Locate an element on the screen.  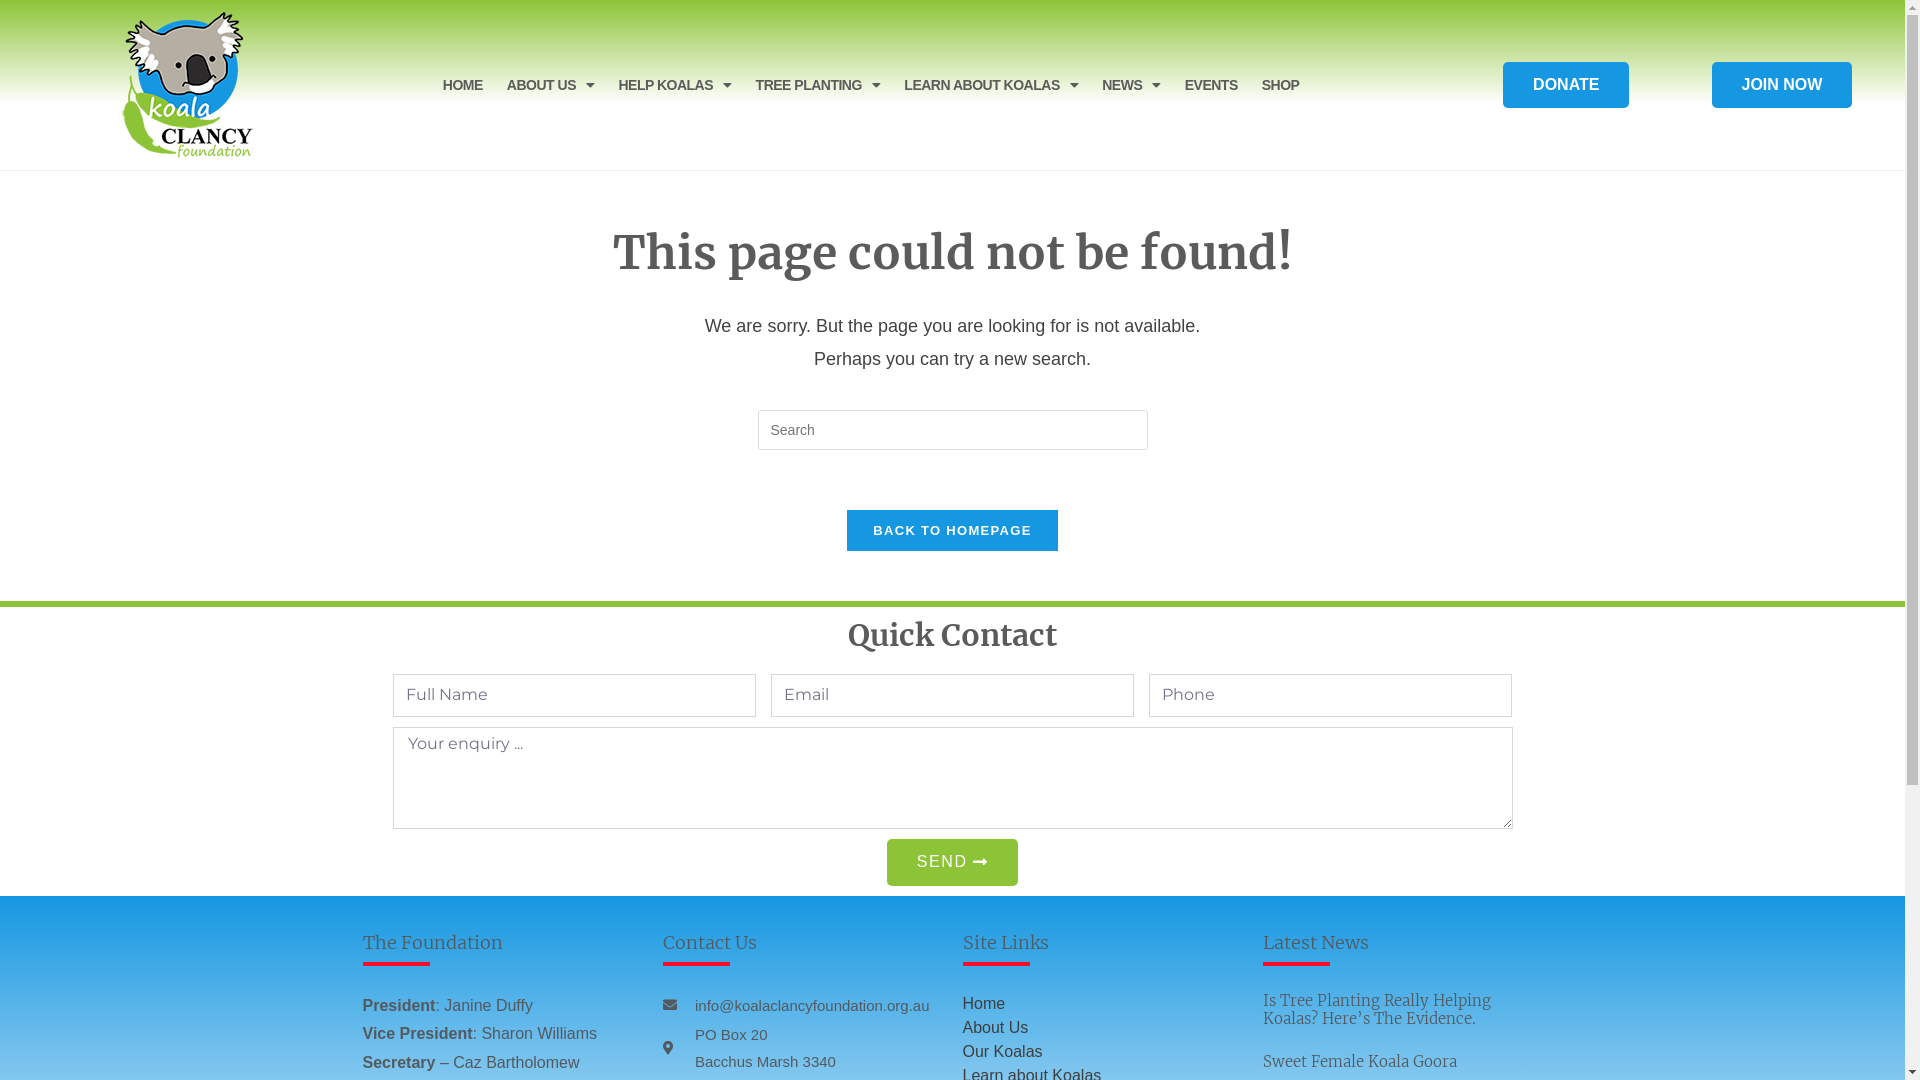
About Us is located at coordinates (995, 1028).